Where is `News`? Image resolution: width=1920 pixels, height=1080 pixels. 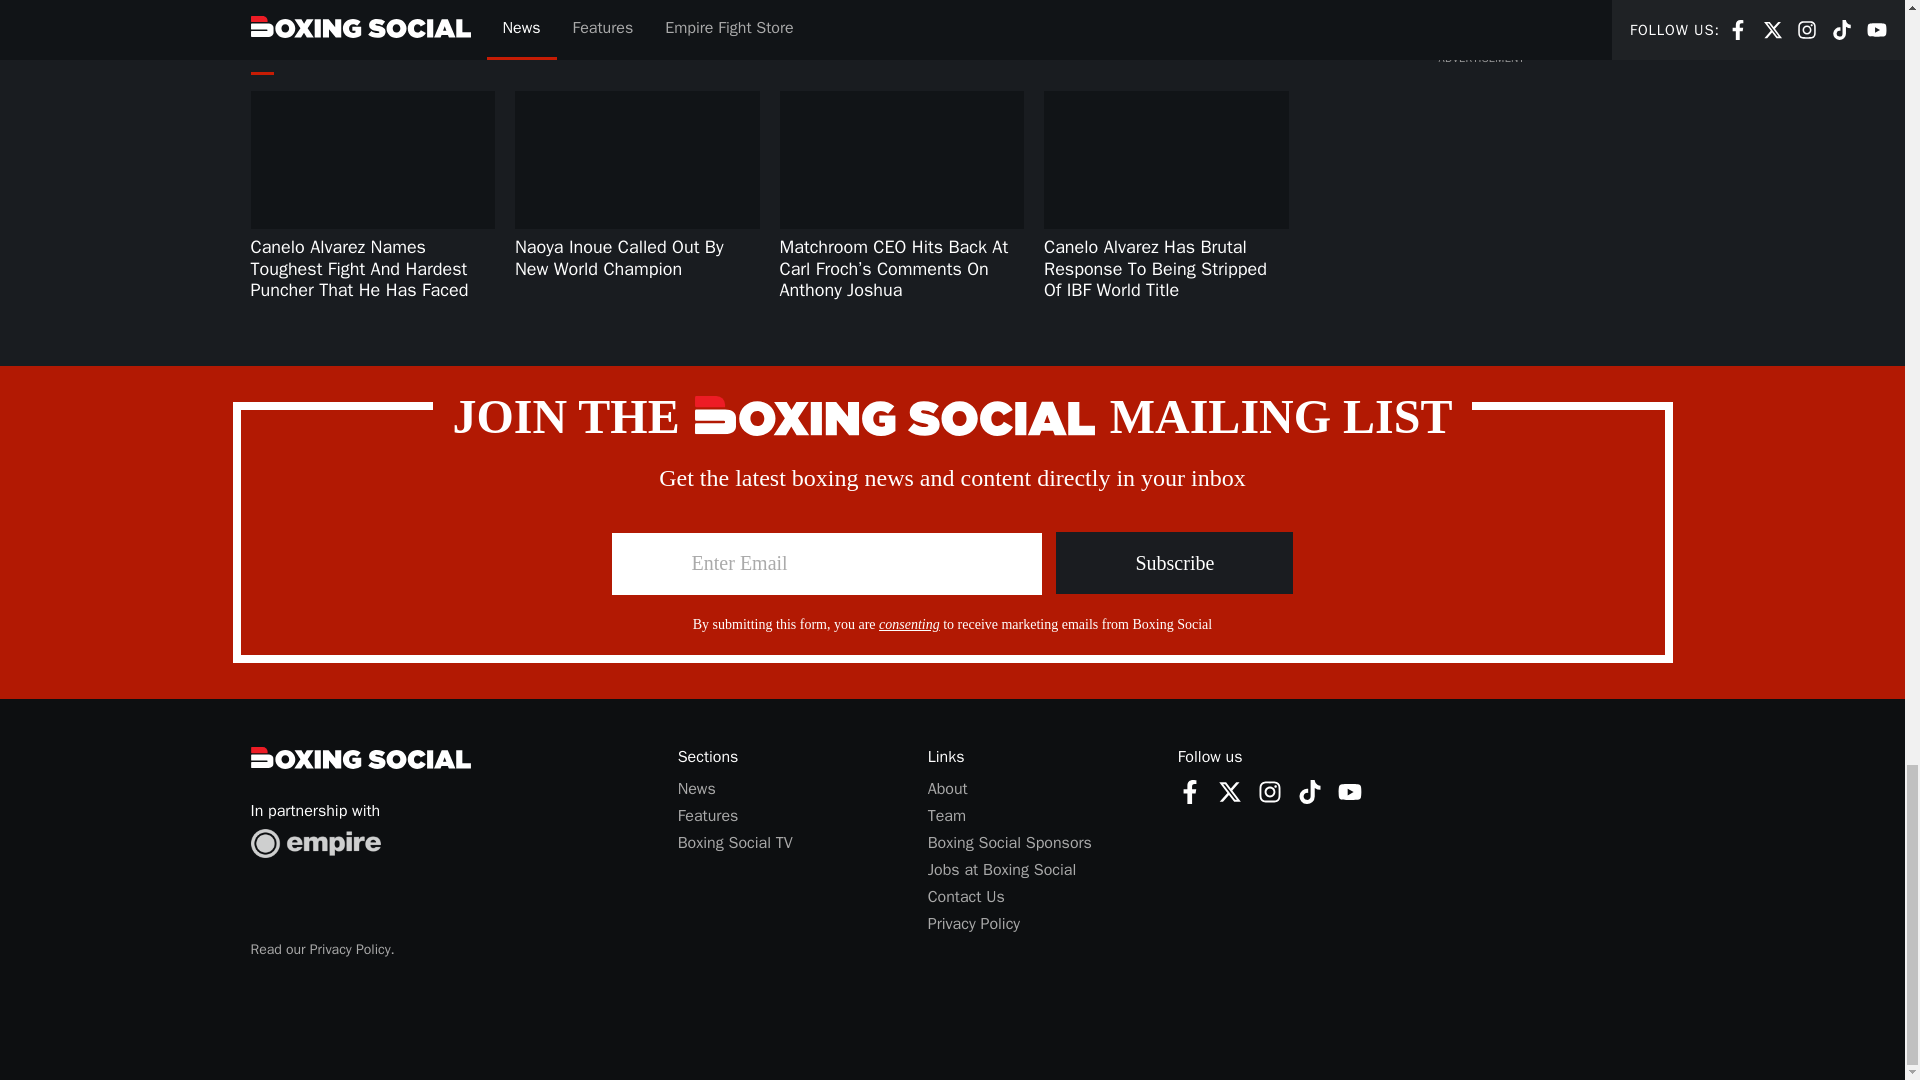 News is located at coordinates (696, 788).